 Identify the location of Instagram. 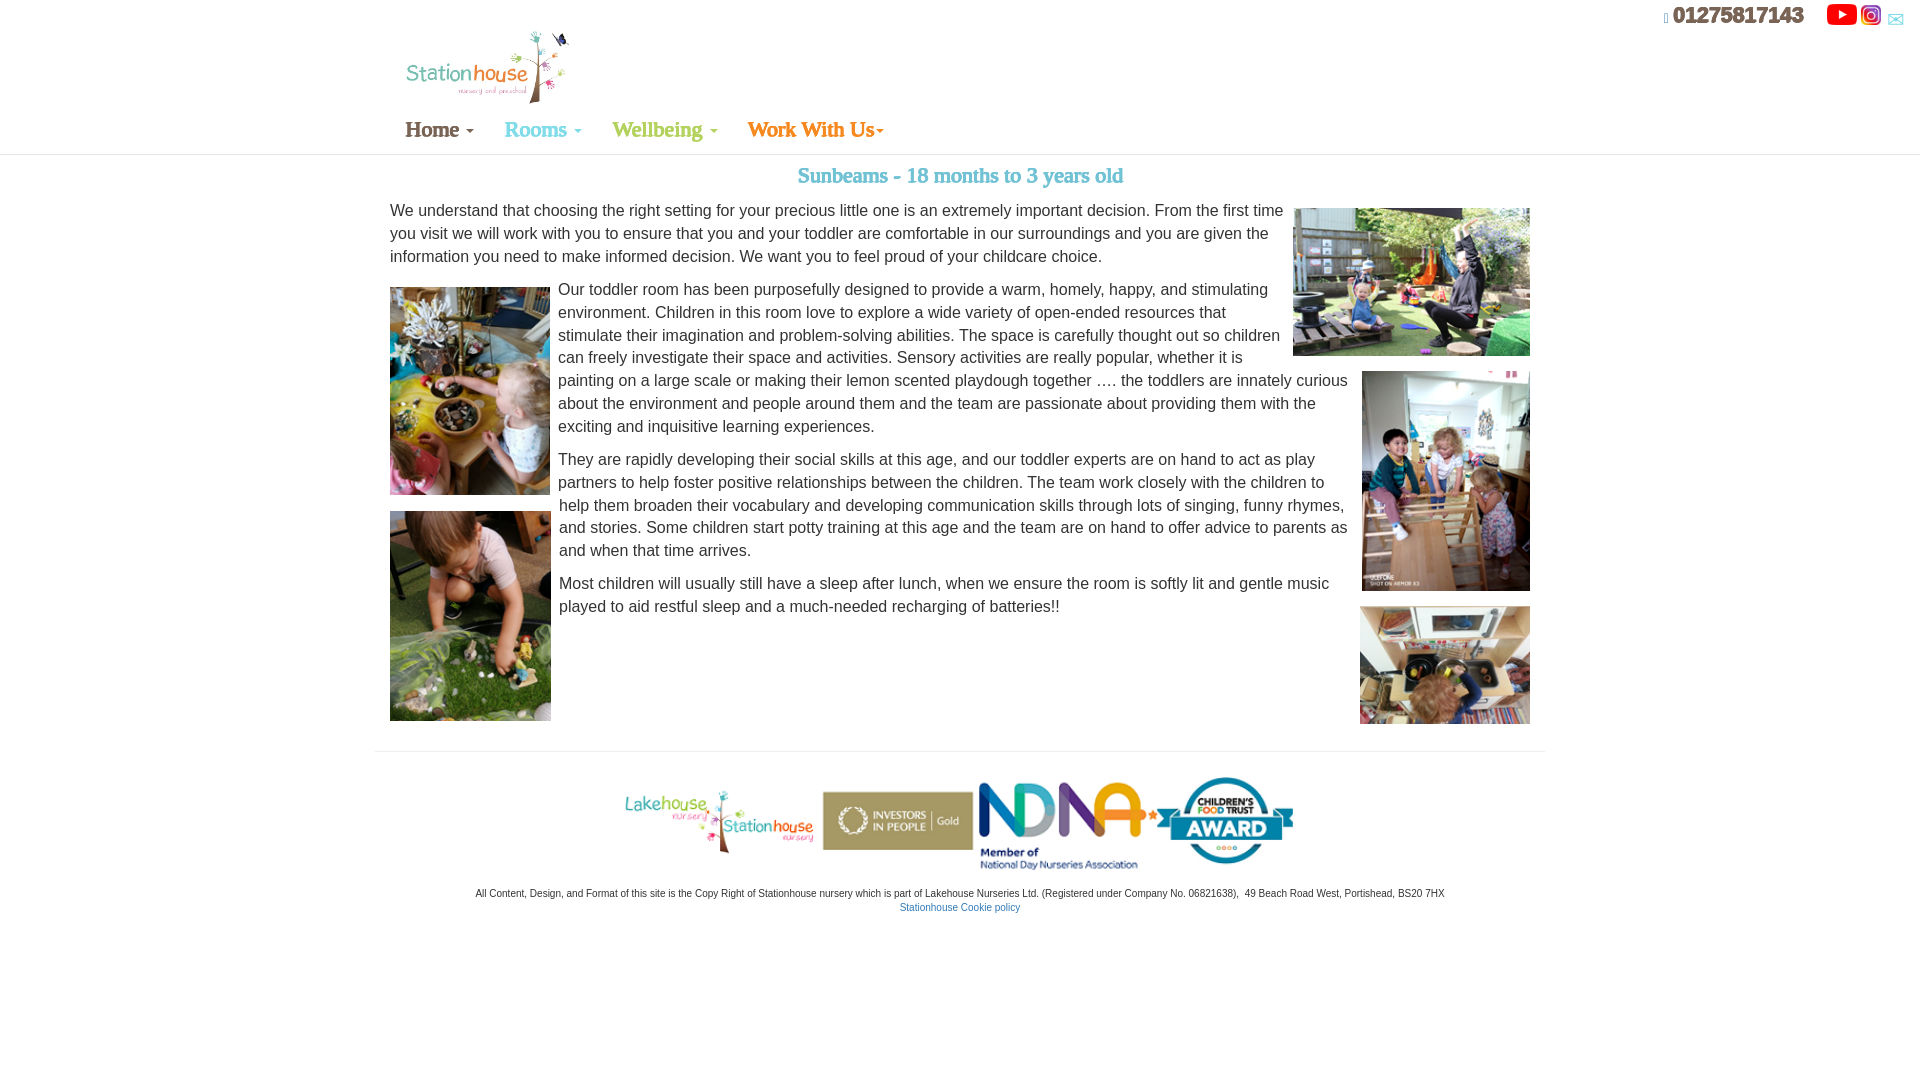
(1870, 14).